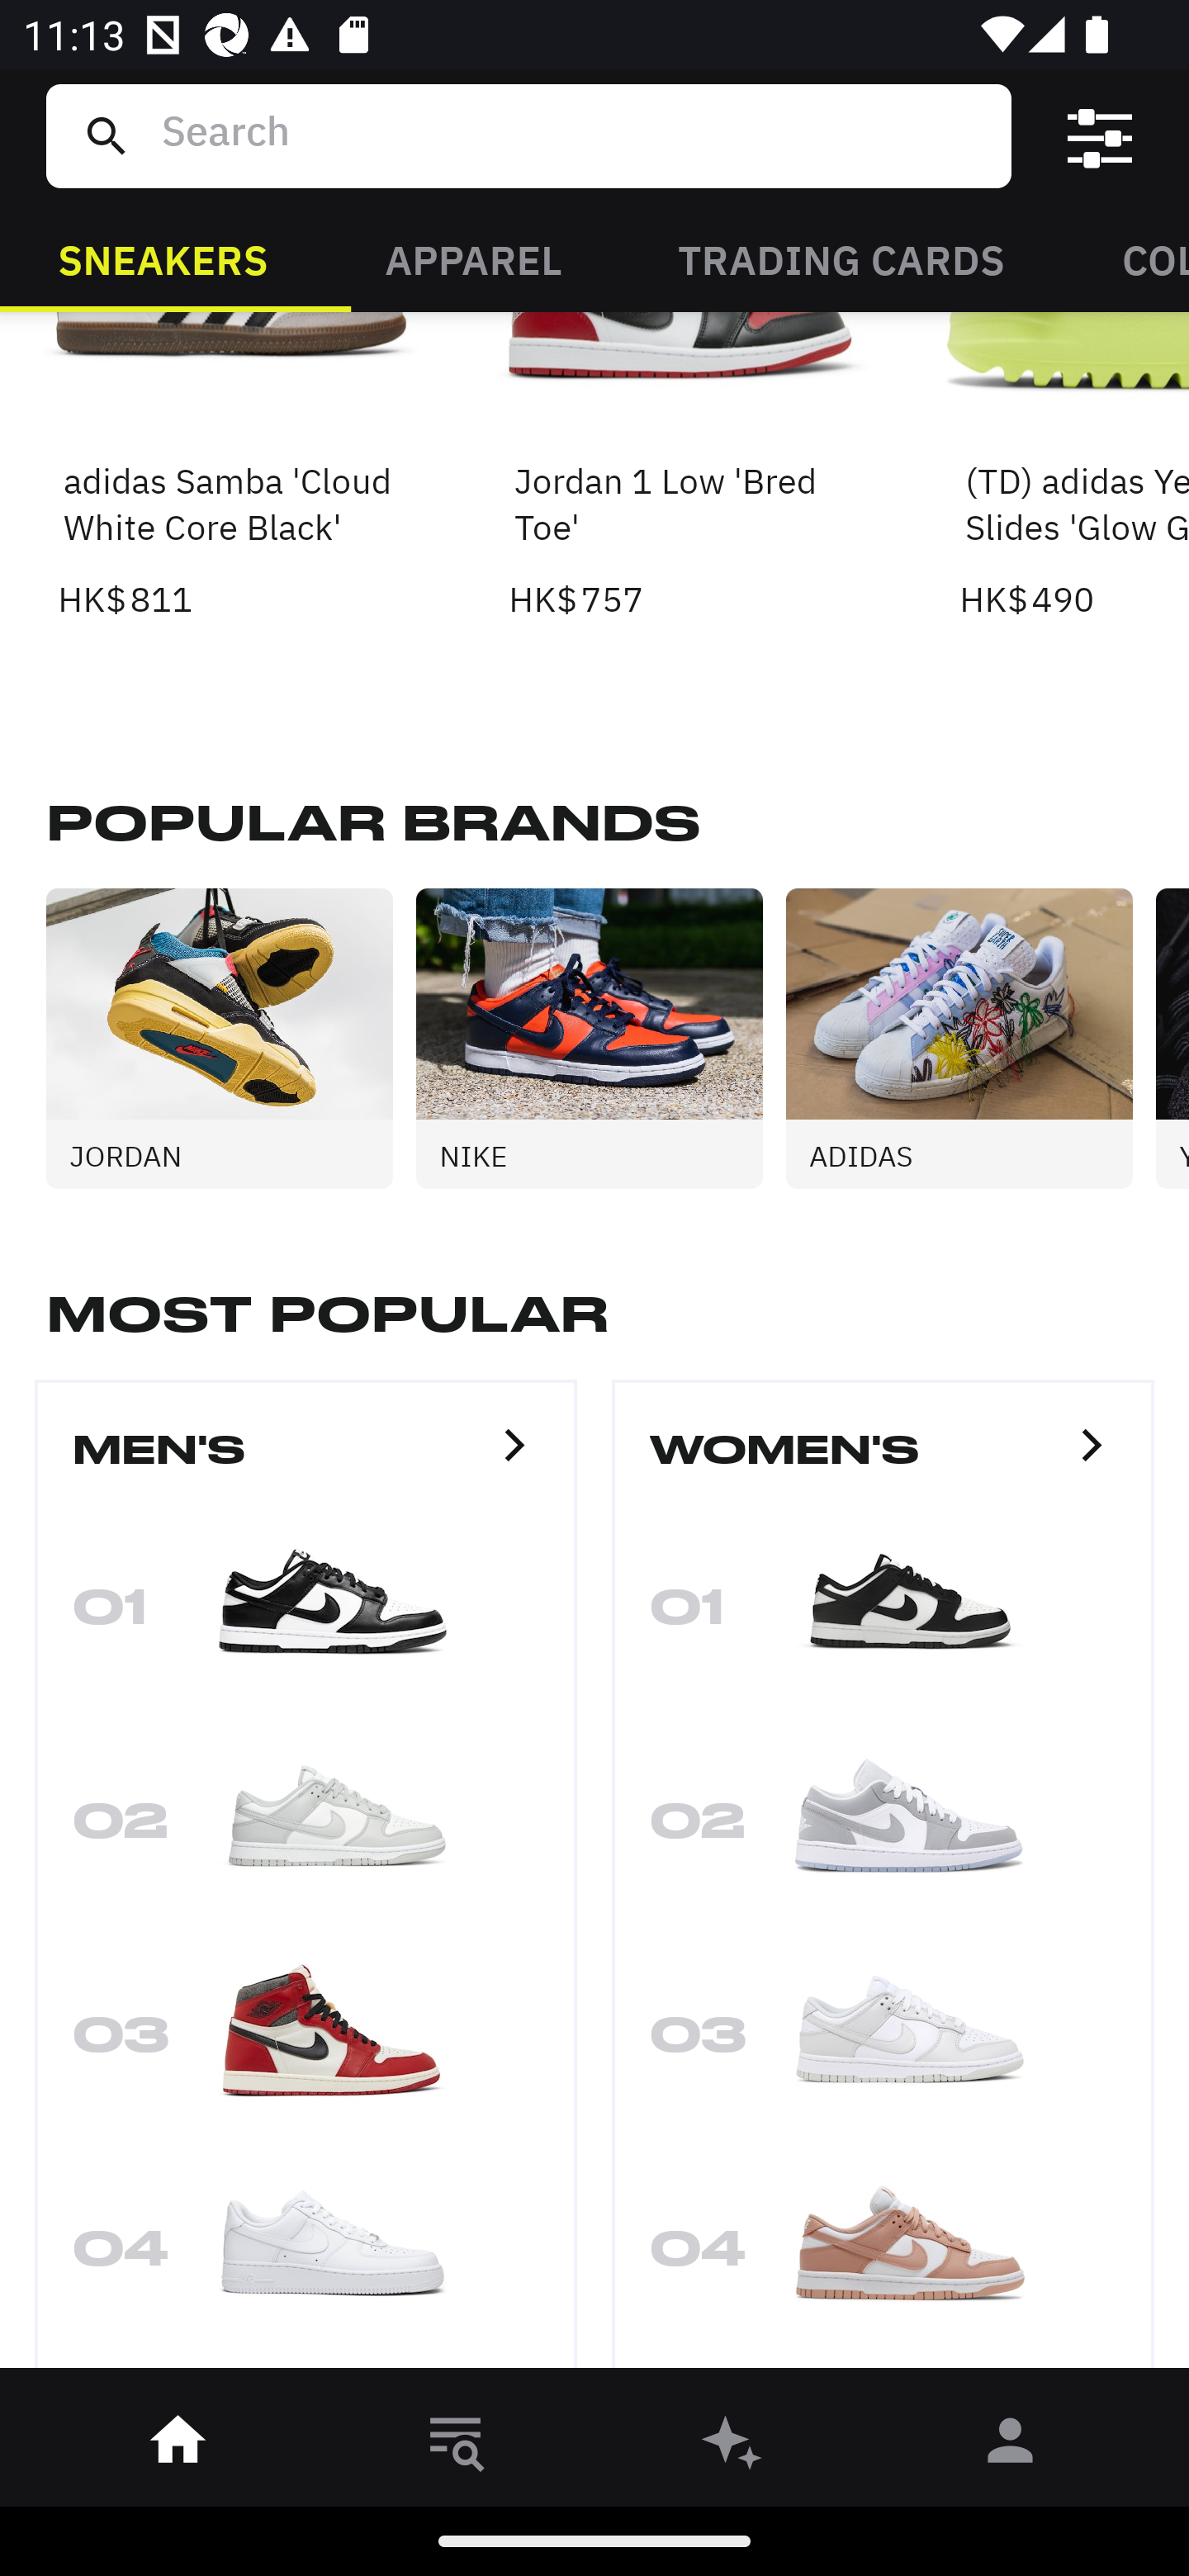  What do you see at coordinates (1011, 2446) in the screenshot?
I see `󰀄` at bounding box center [1011, 2446].